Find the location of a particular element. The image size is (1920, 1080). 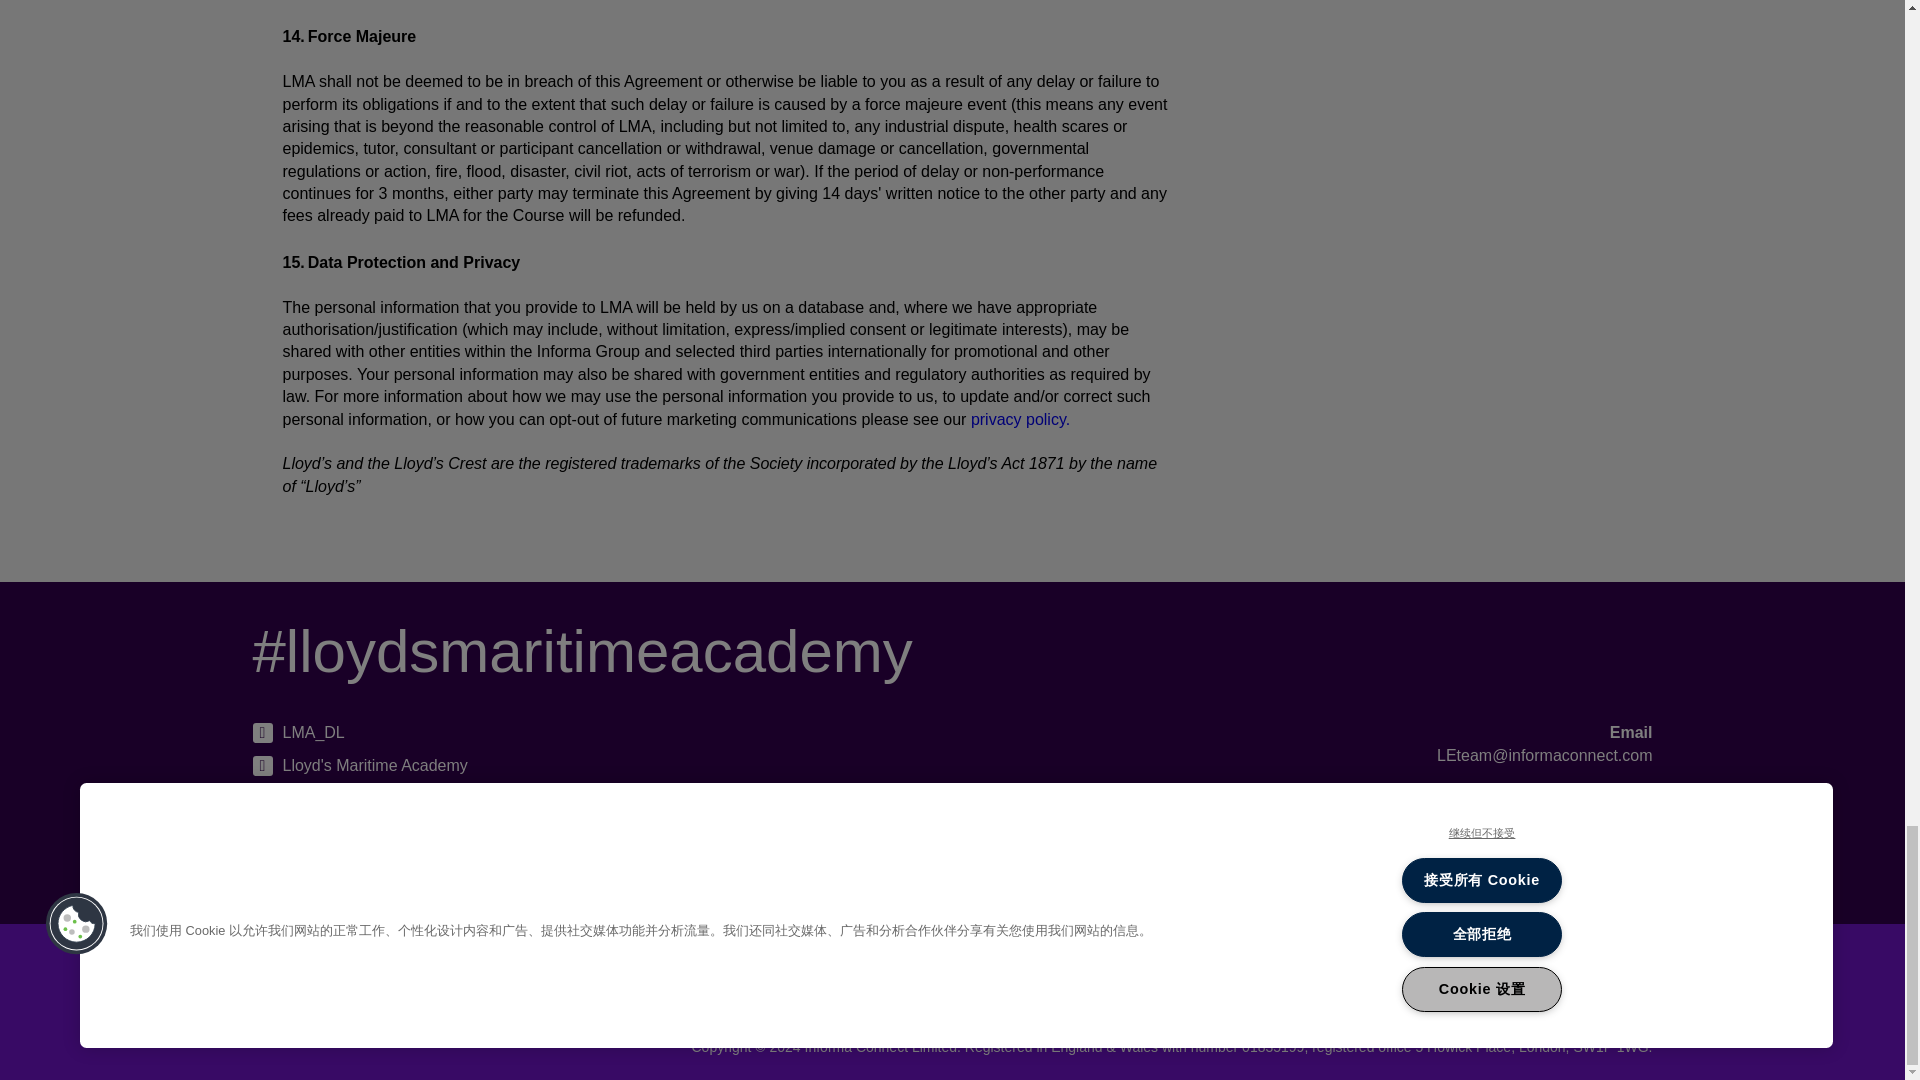

privacy policy. is located at coordinates (1020, 419).